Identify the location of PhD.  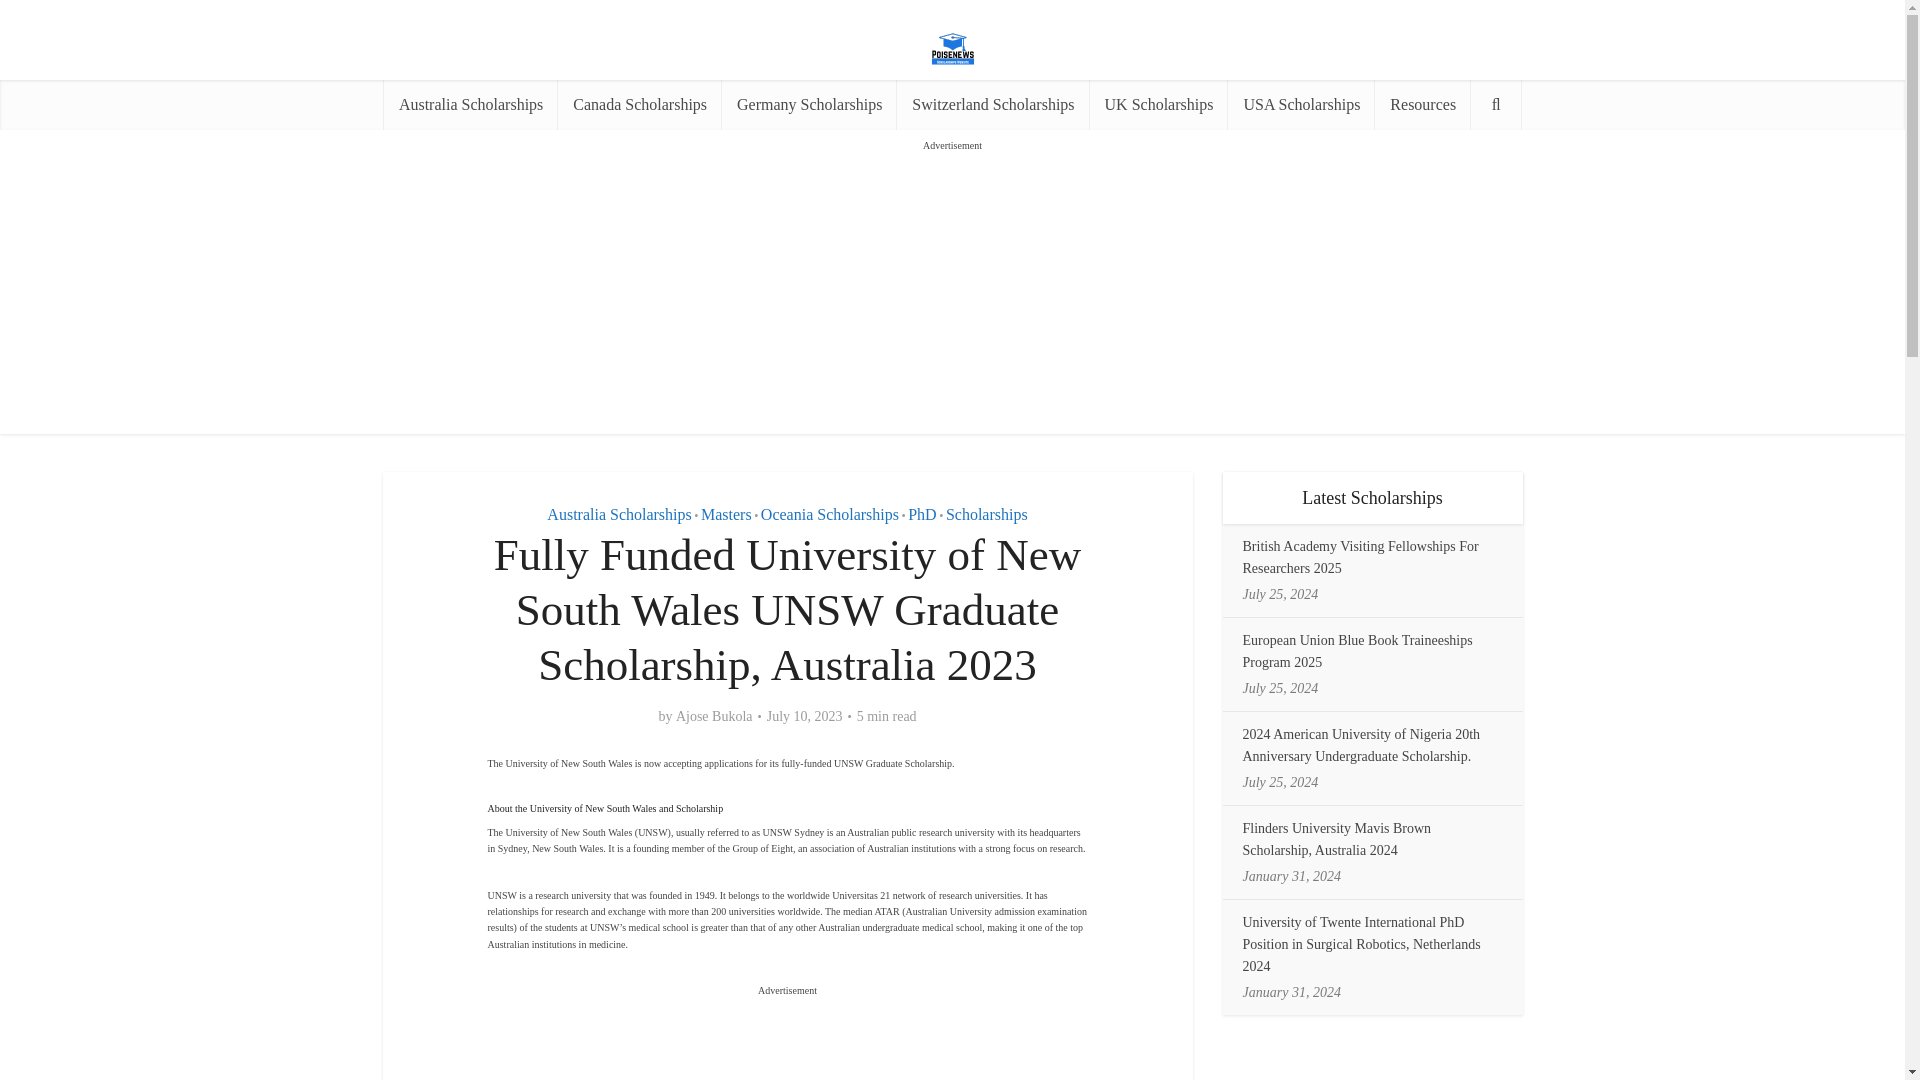
(922, 514).